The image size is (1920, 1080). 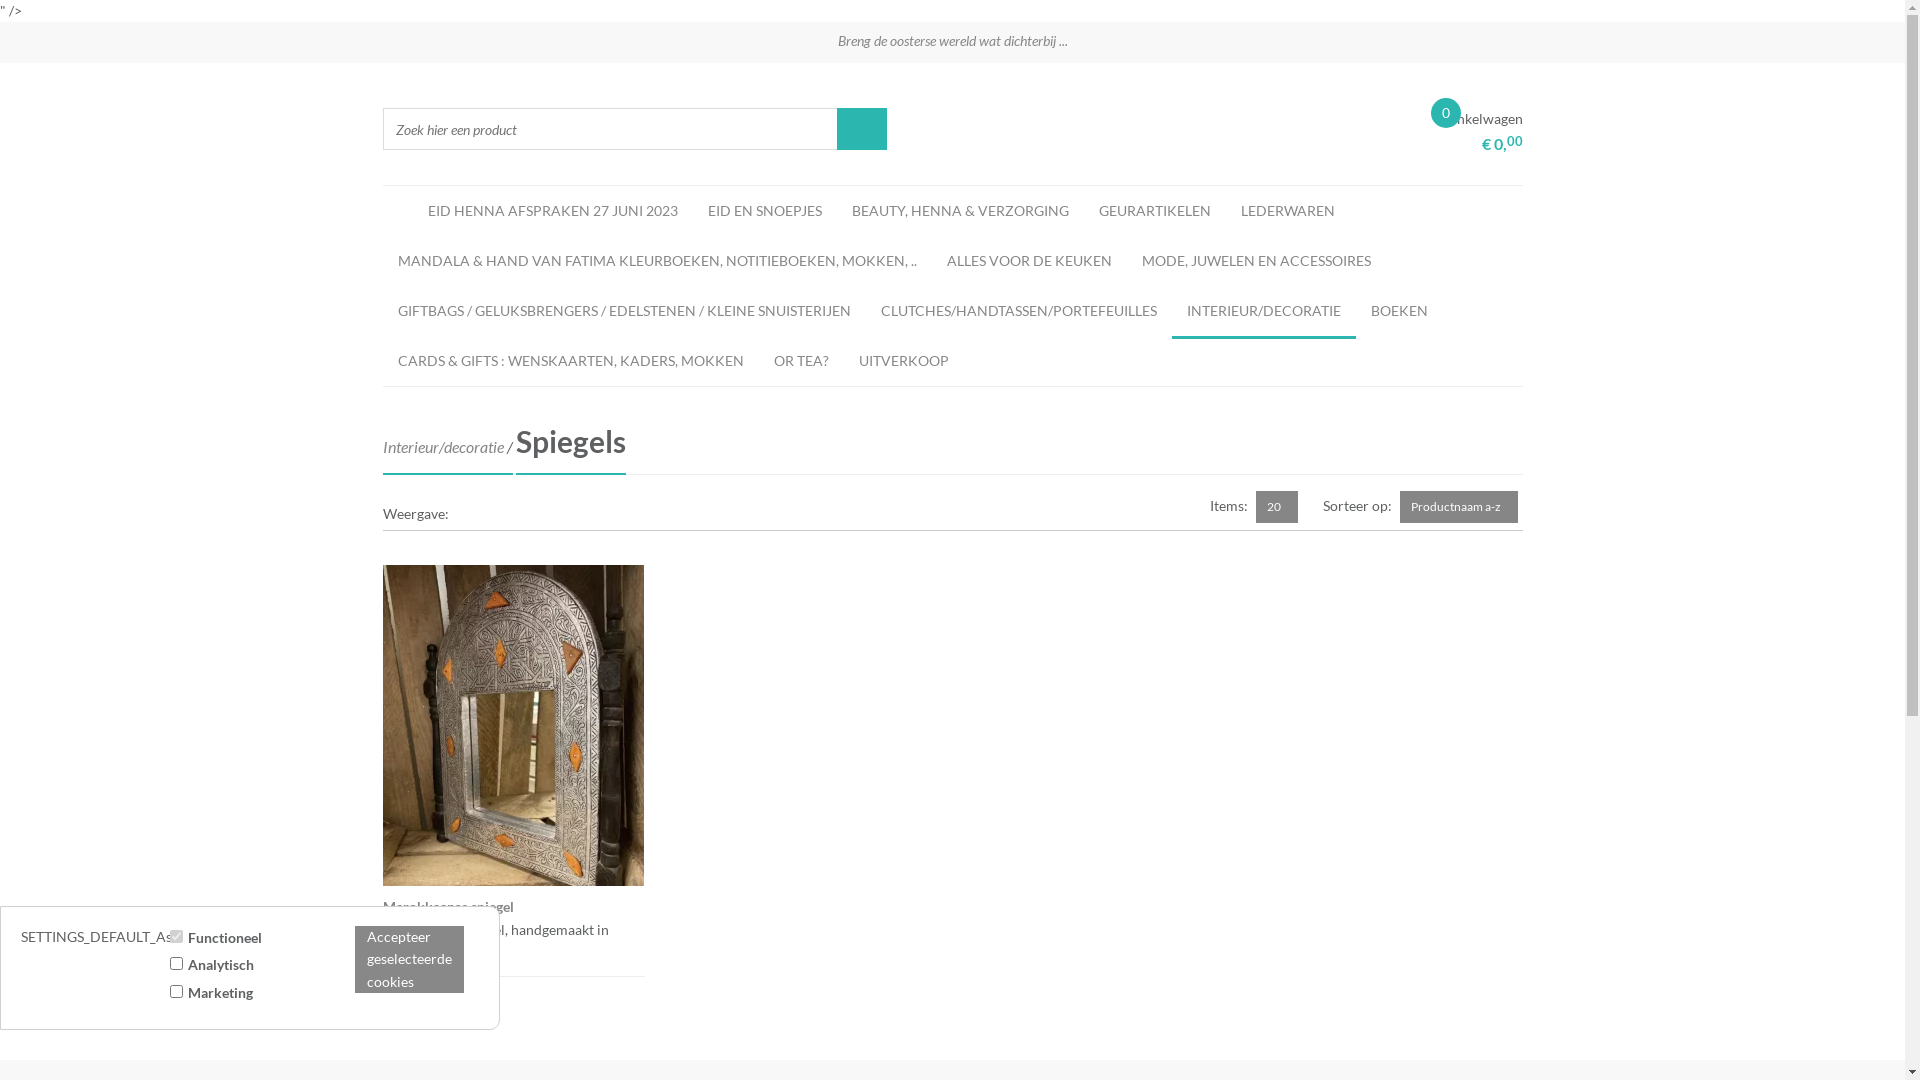 What do you see at coordinates (1400, 311) in the screenshot?
I see `BOEKEN` at bounding box center [1400, 311].